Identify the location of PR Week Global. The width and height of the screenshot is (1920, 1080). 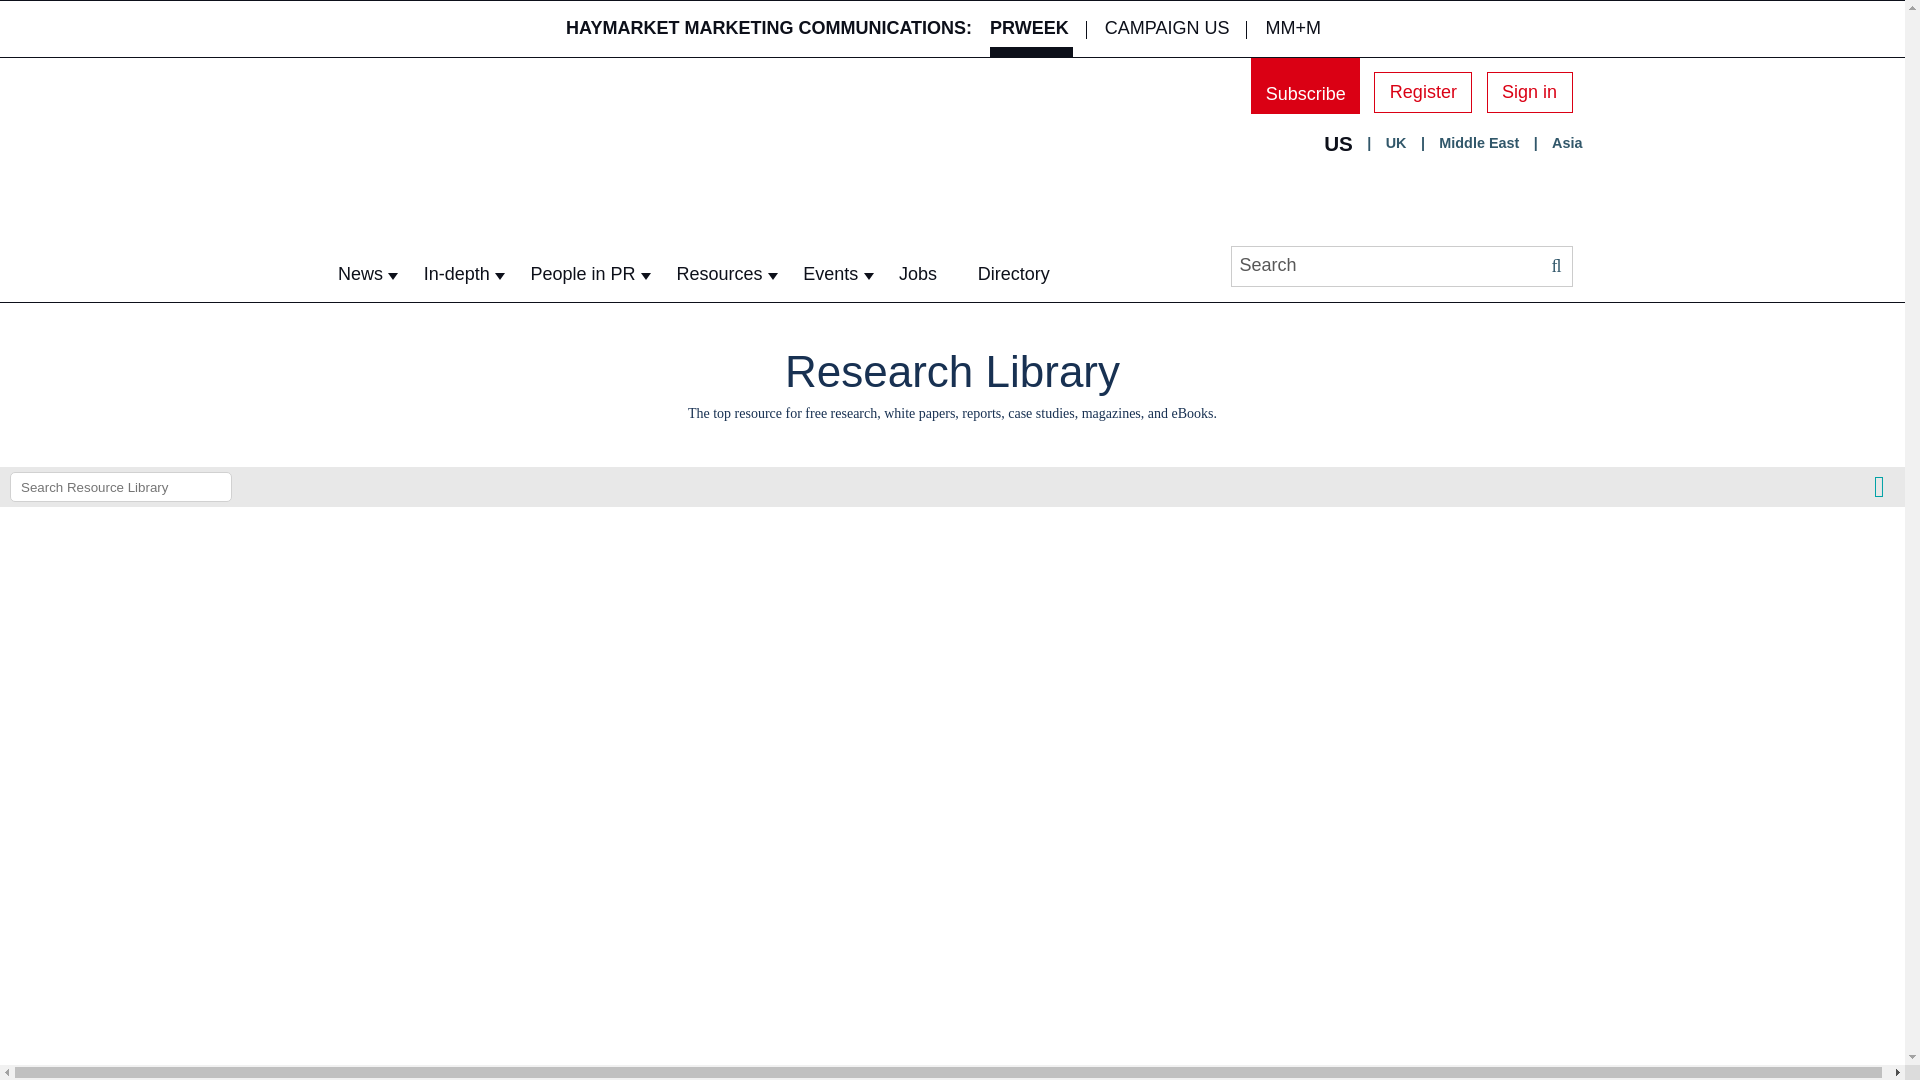
(536, 170).